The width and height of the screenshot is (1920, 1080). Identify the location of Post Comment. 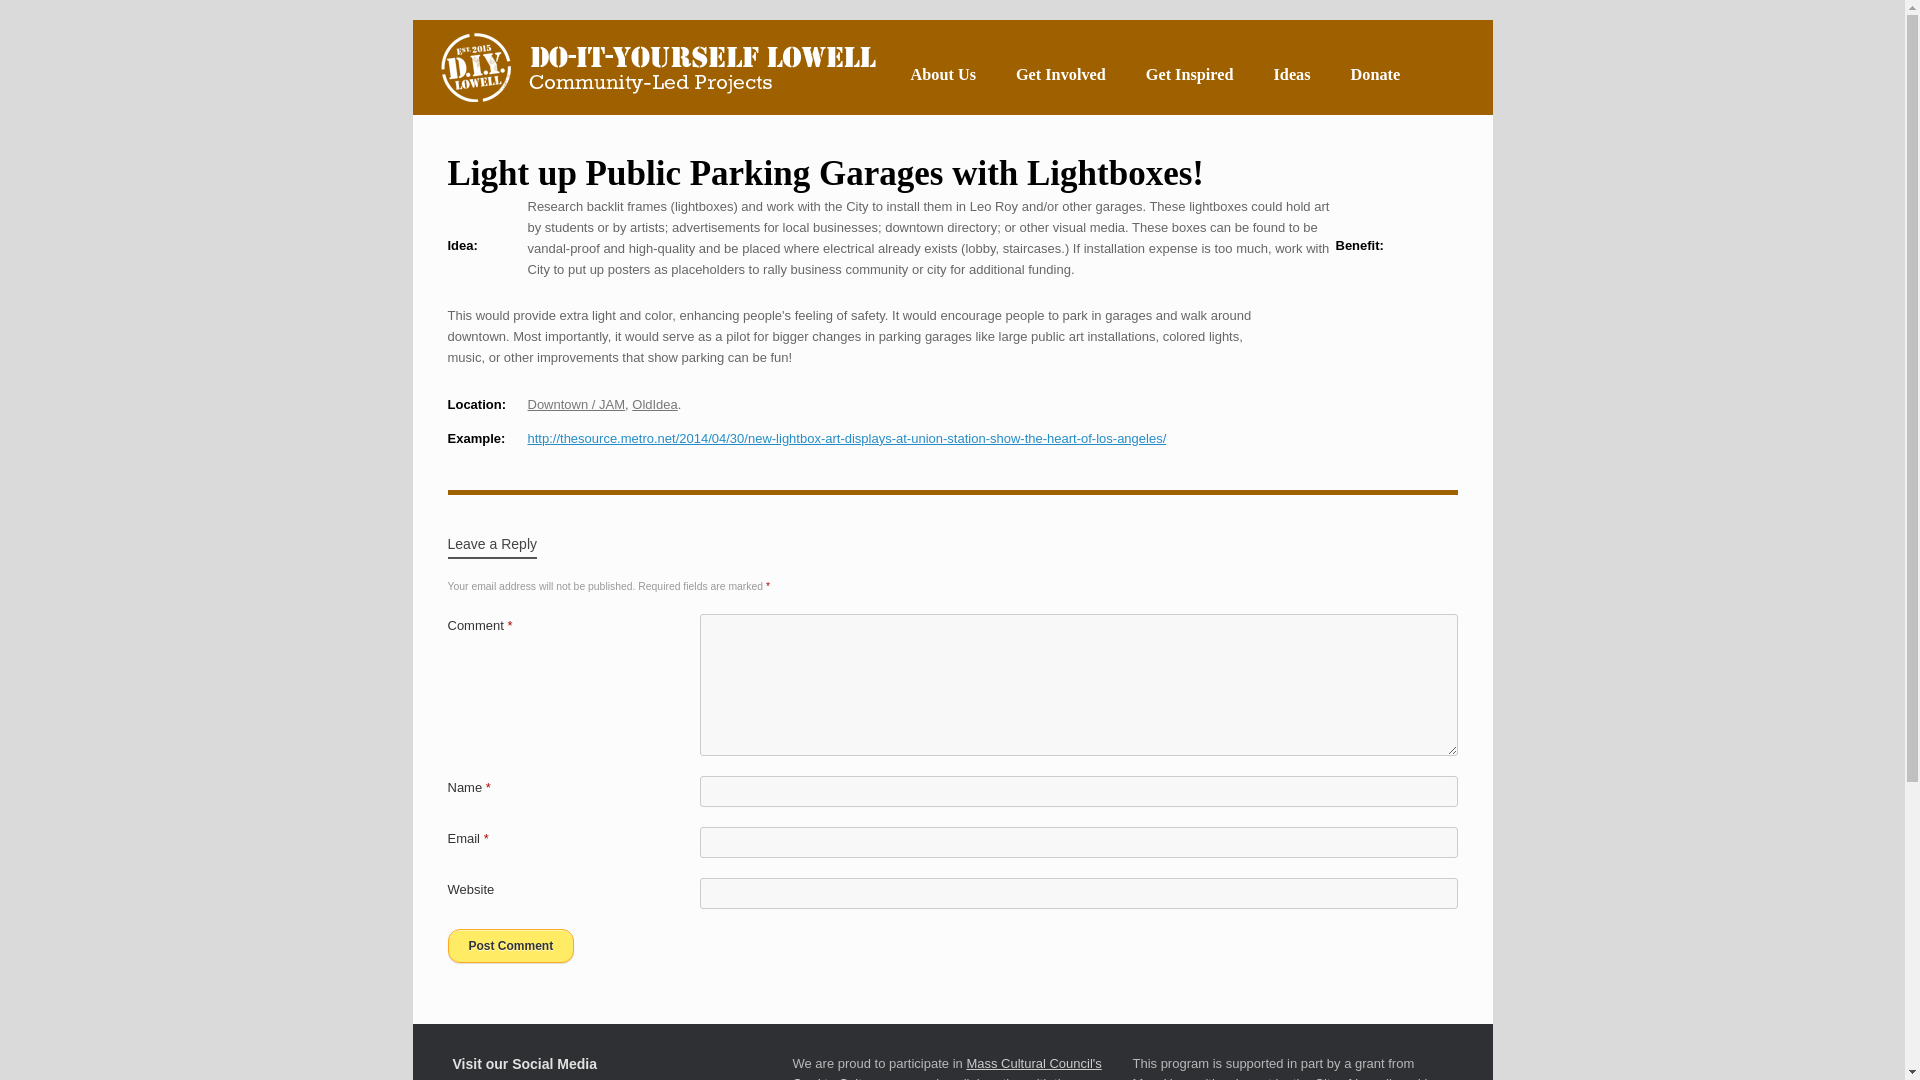
(510, 946).